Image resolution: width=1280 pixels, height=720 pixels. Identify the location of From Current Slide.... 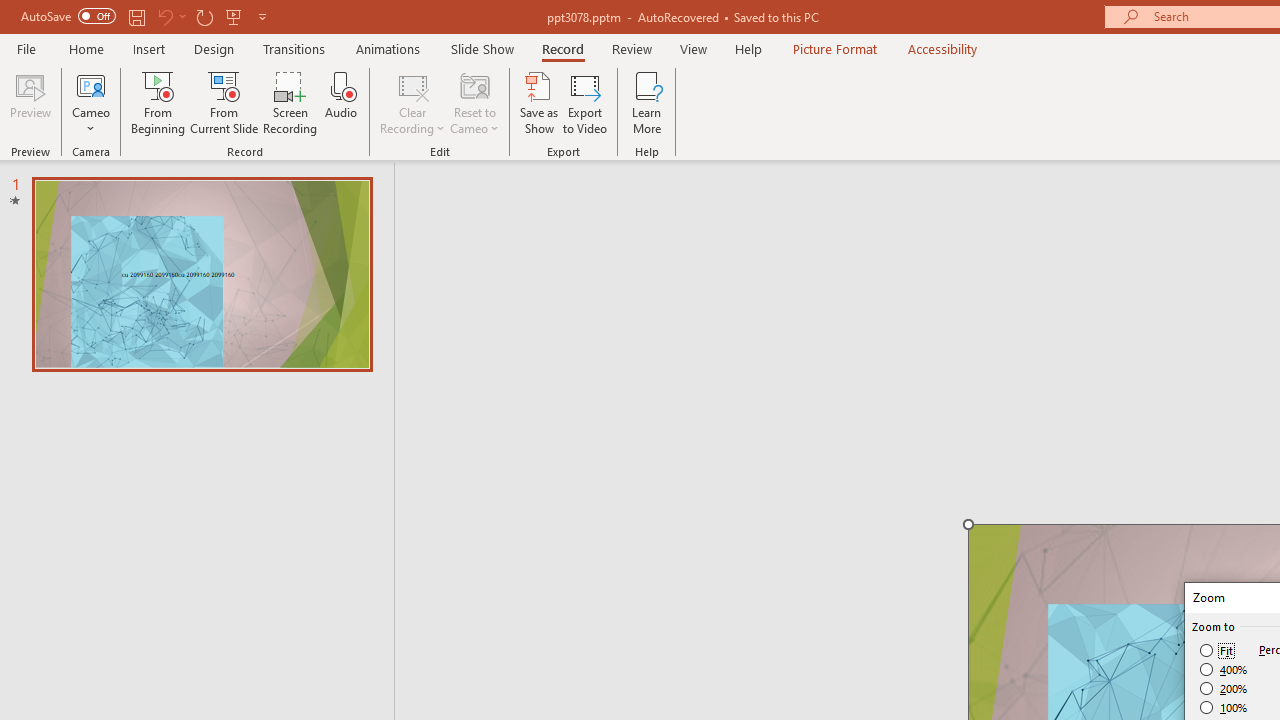
(224, 102).